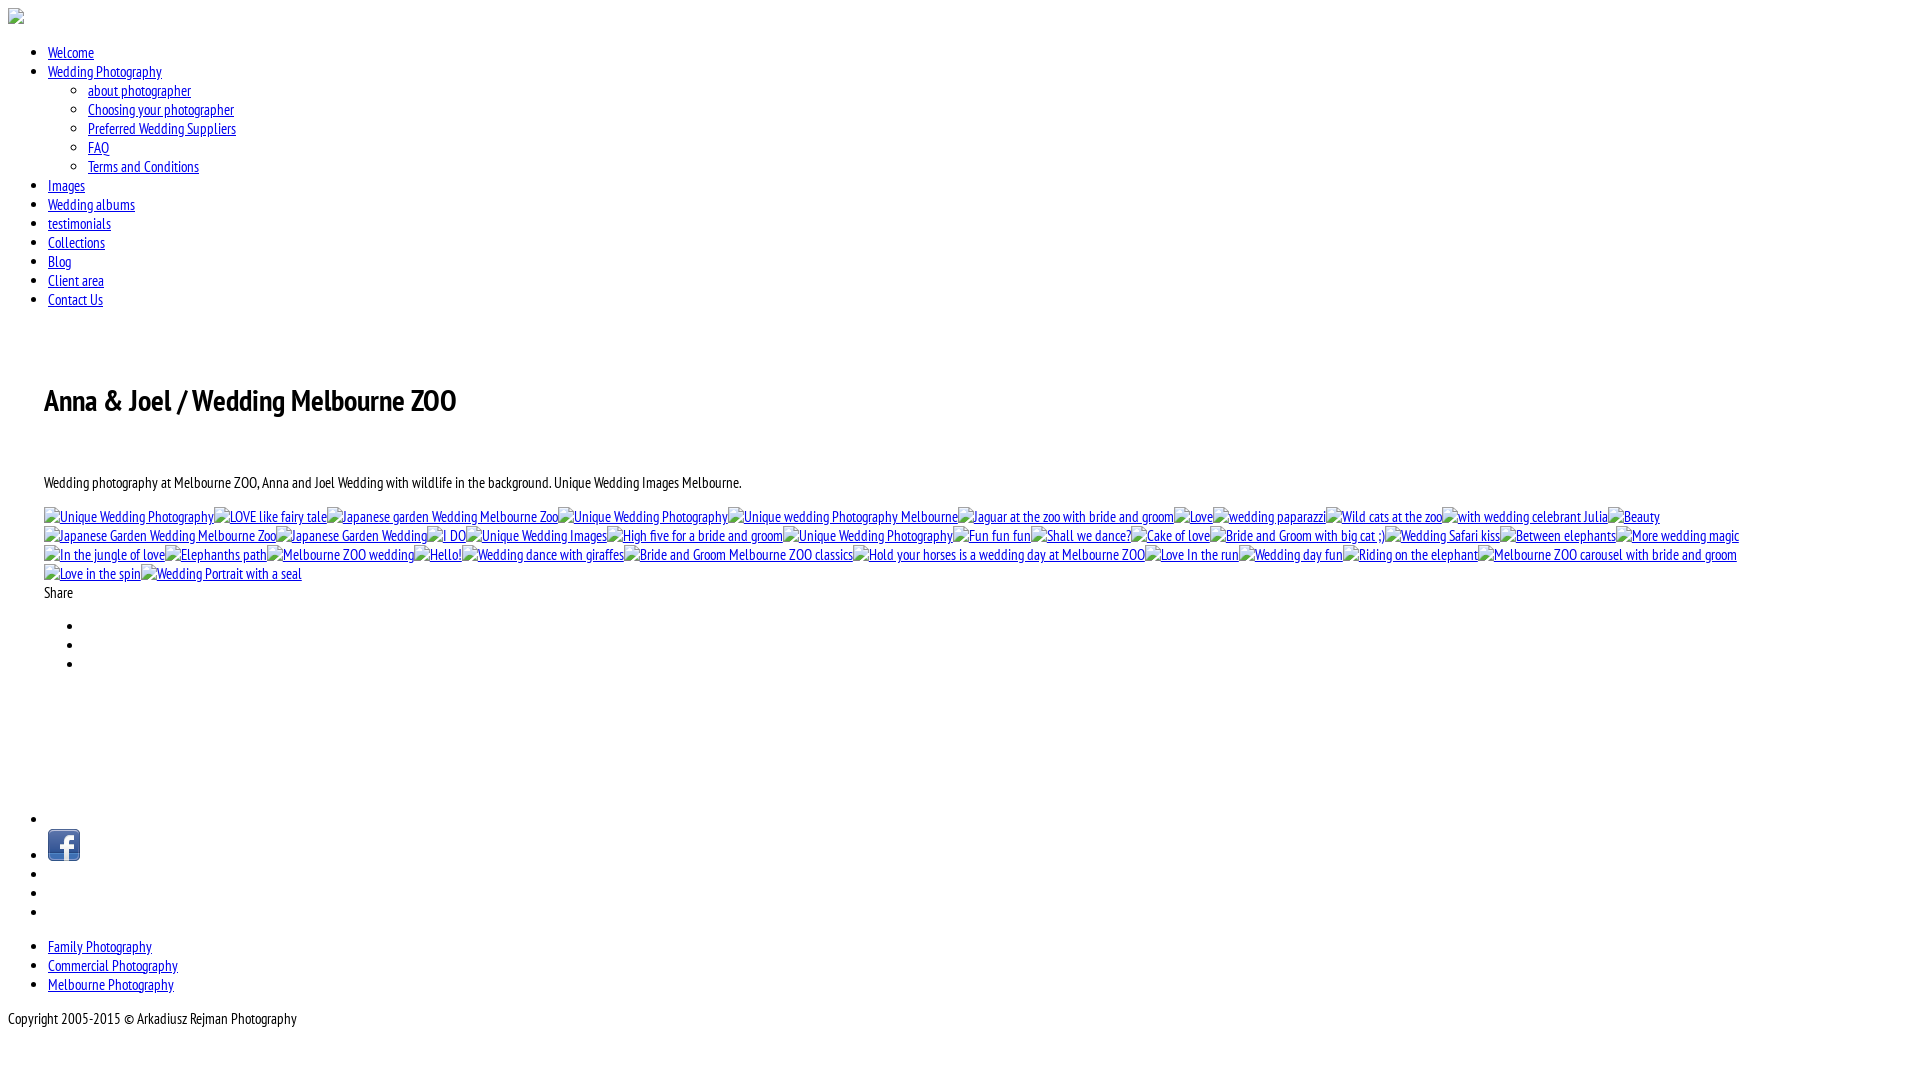  What do you see at coordinates (923, 626) in the screenshot?
I see `Pinterest` at bounding box center [923, 626].